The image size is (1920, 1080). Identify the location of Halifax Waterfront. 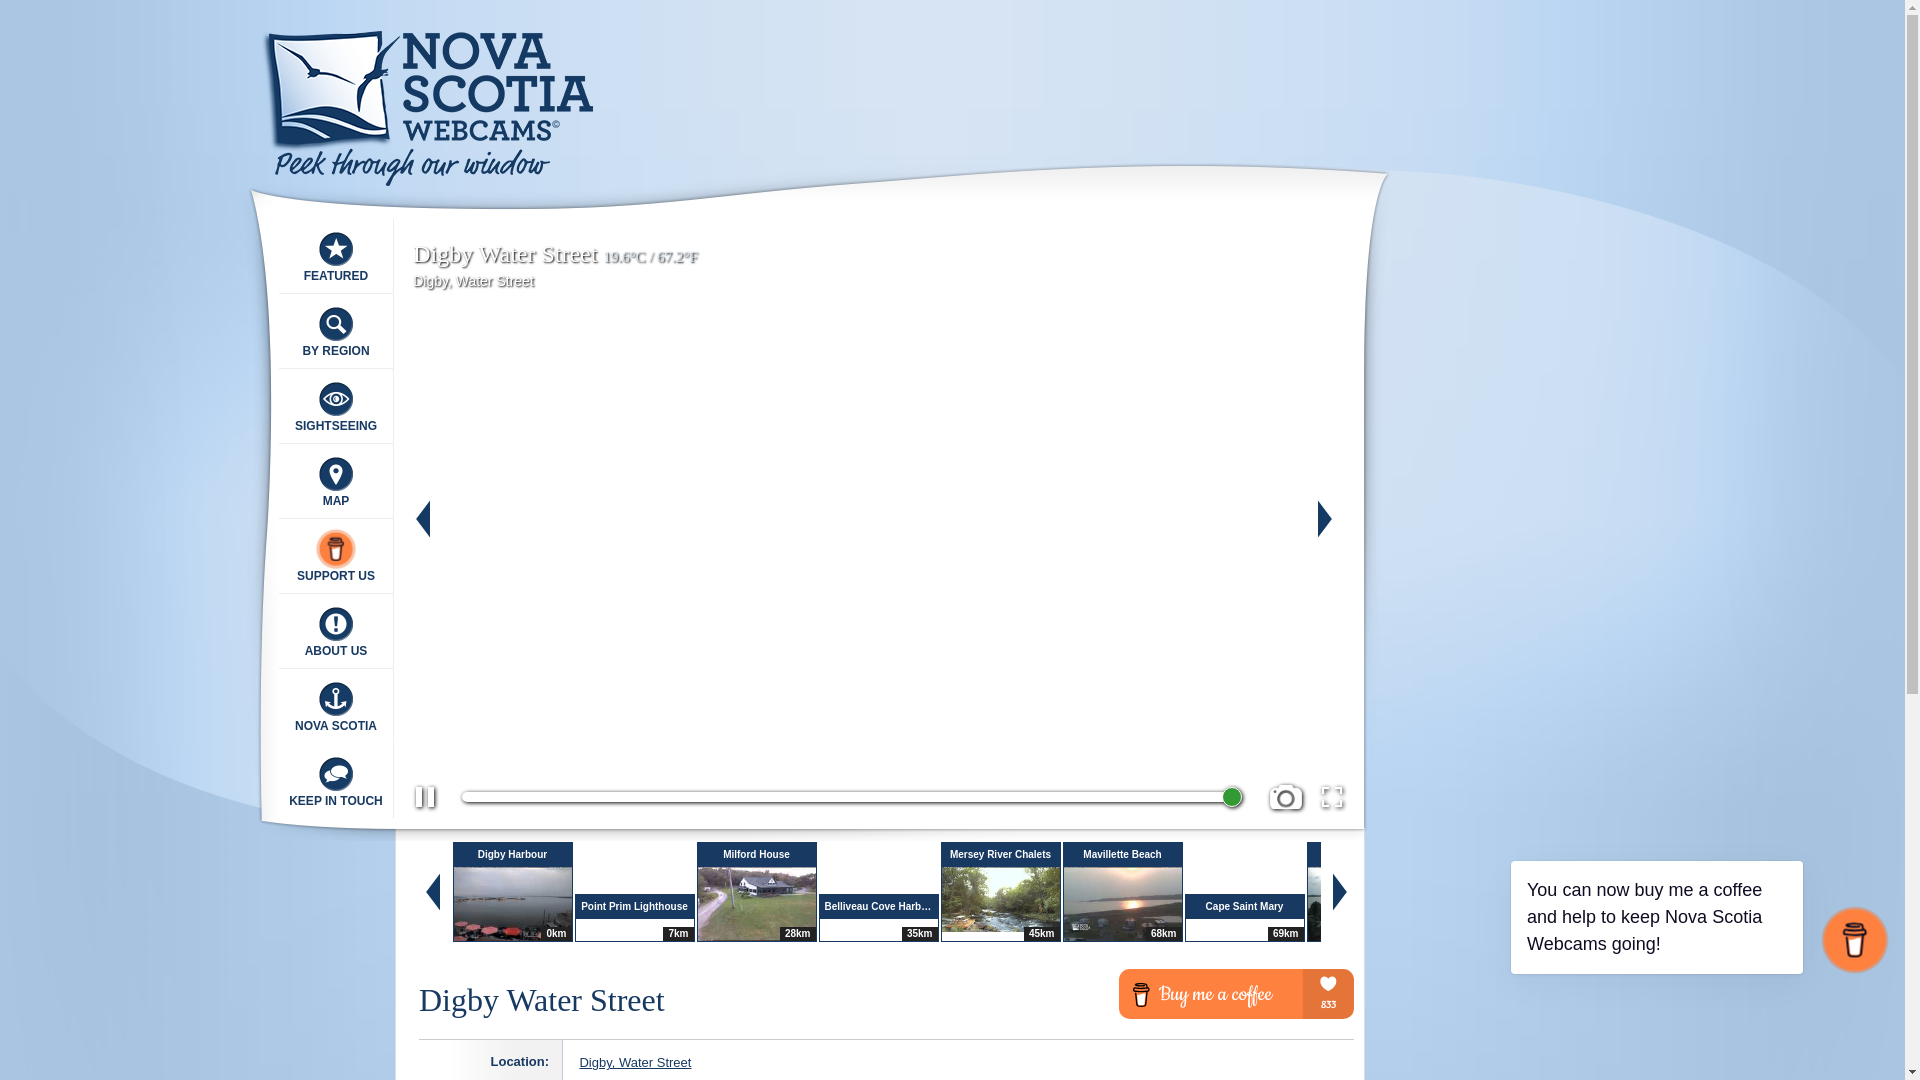
(139, 798).